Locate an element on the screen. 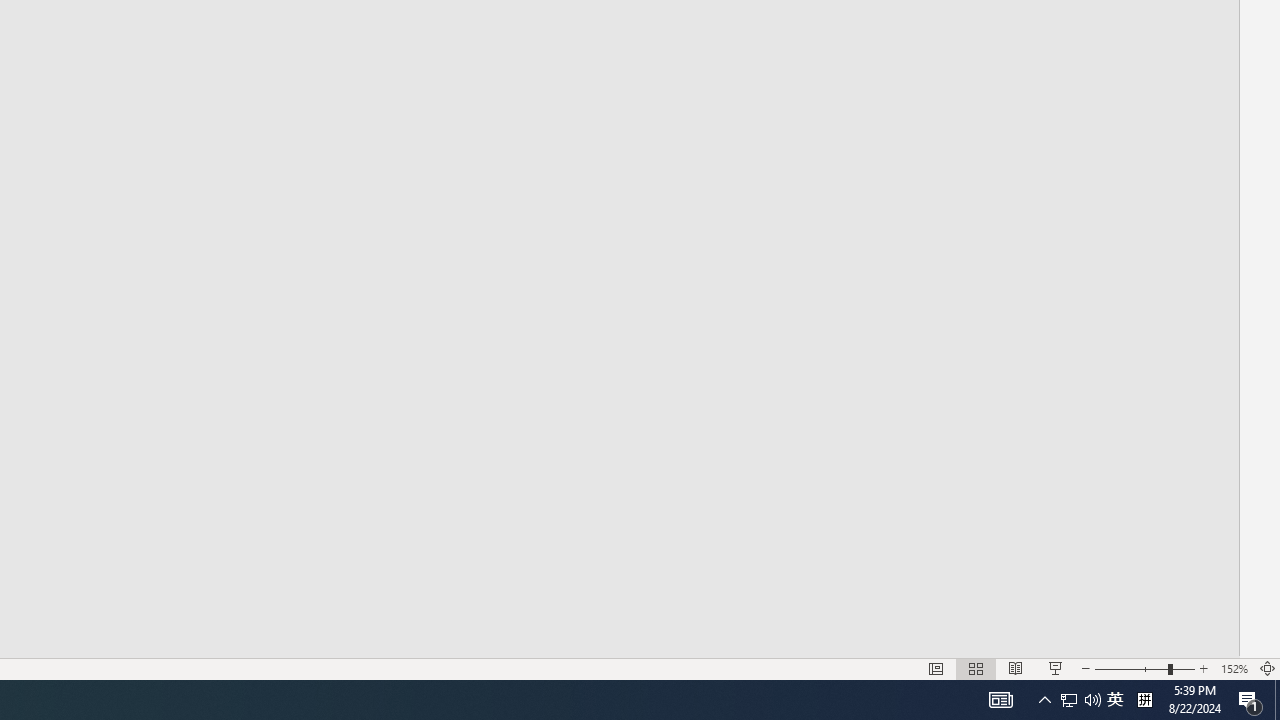 This screenshot has width=1280, height=720. Zoom 152% is located at coordinates (1234, 668).